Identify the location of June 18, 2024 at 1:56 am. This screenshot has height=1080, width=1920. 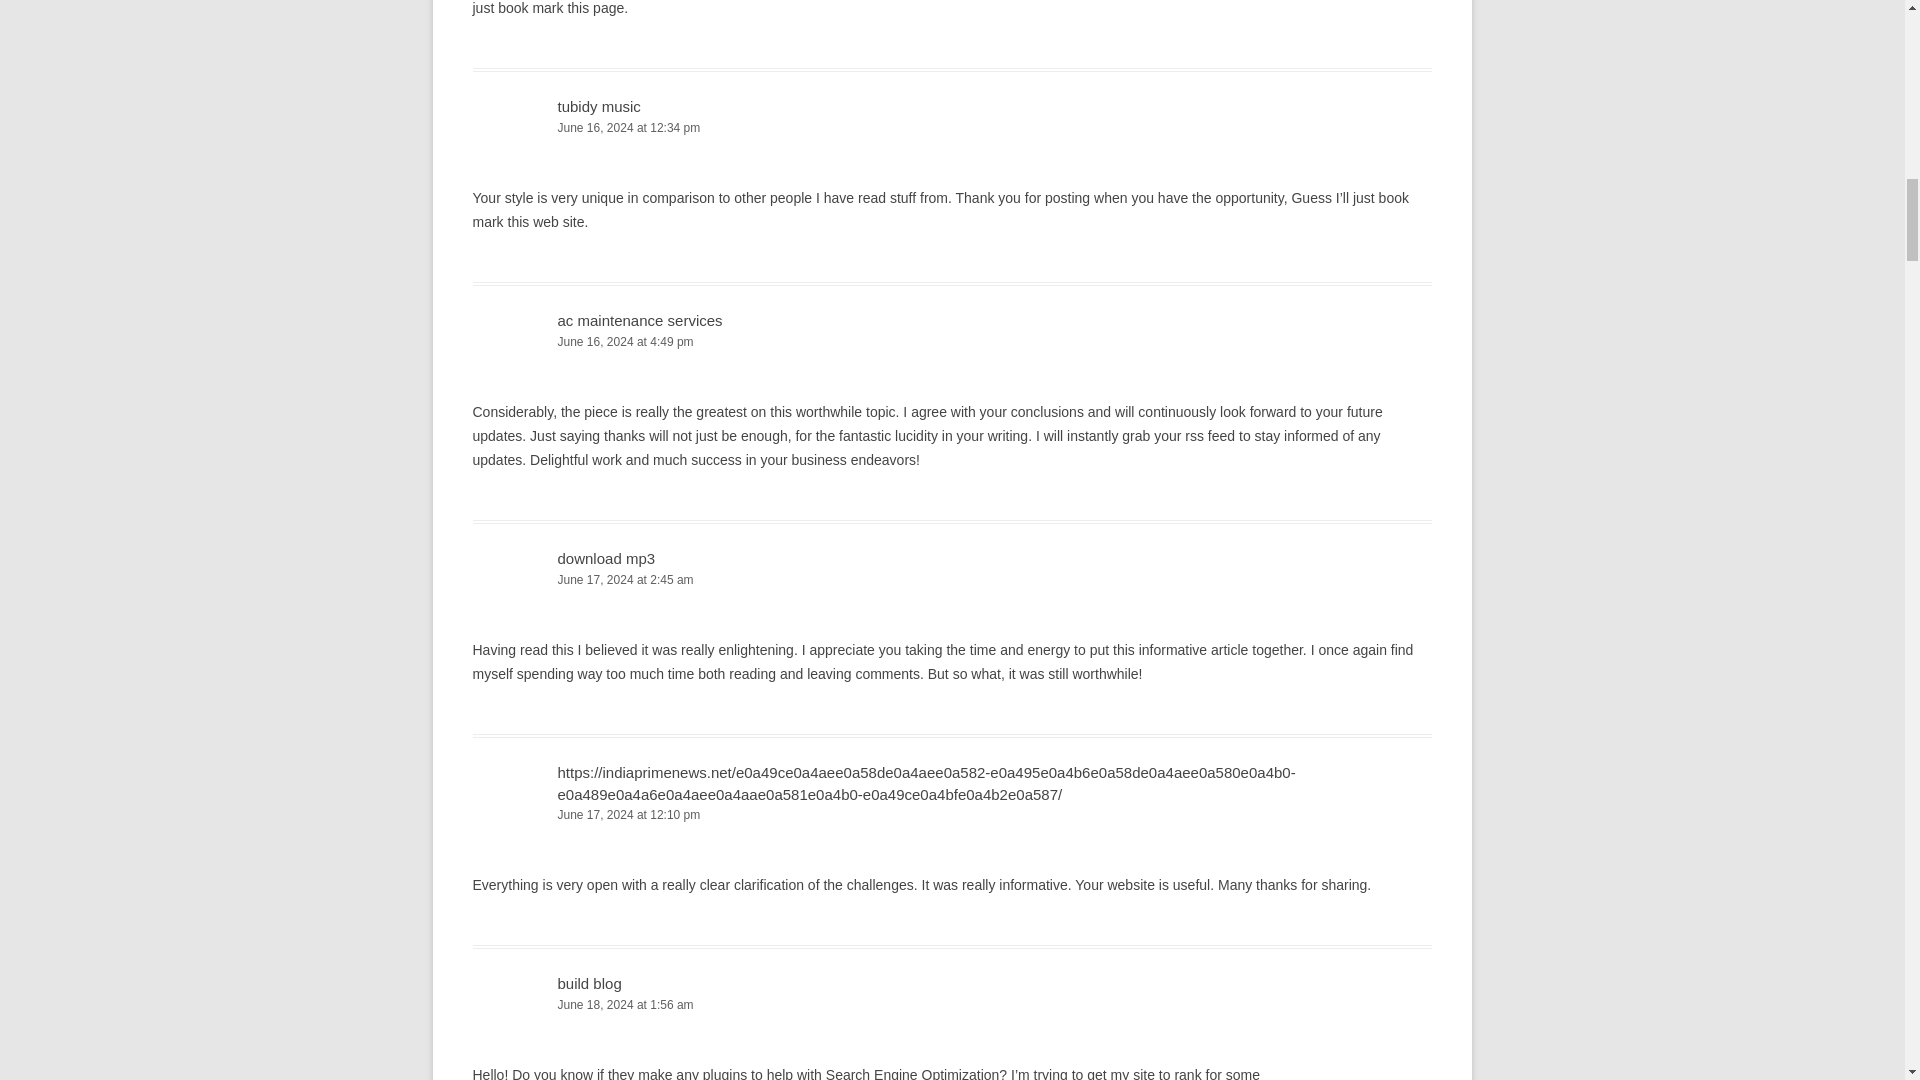
(952, 1005).